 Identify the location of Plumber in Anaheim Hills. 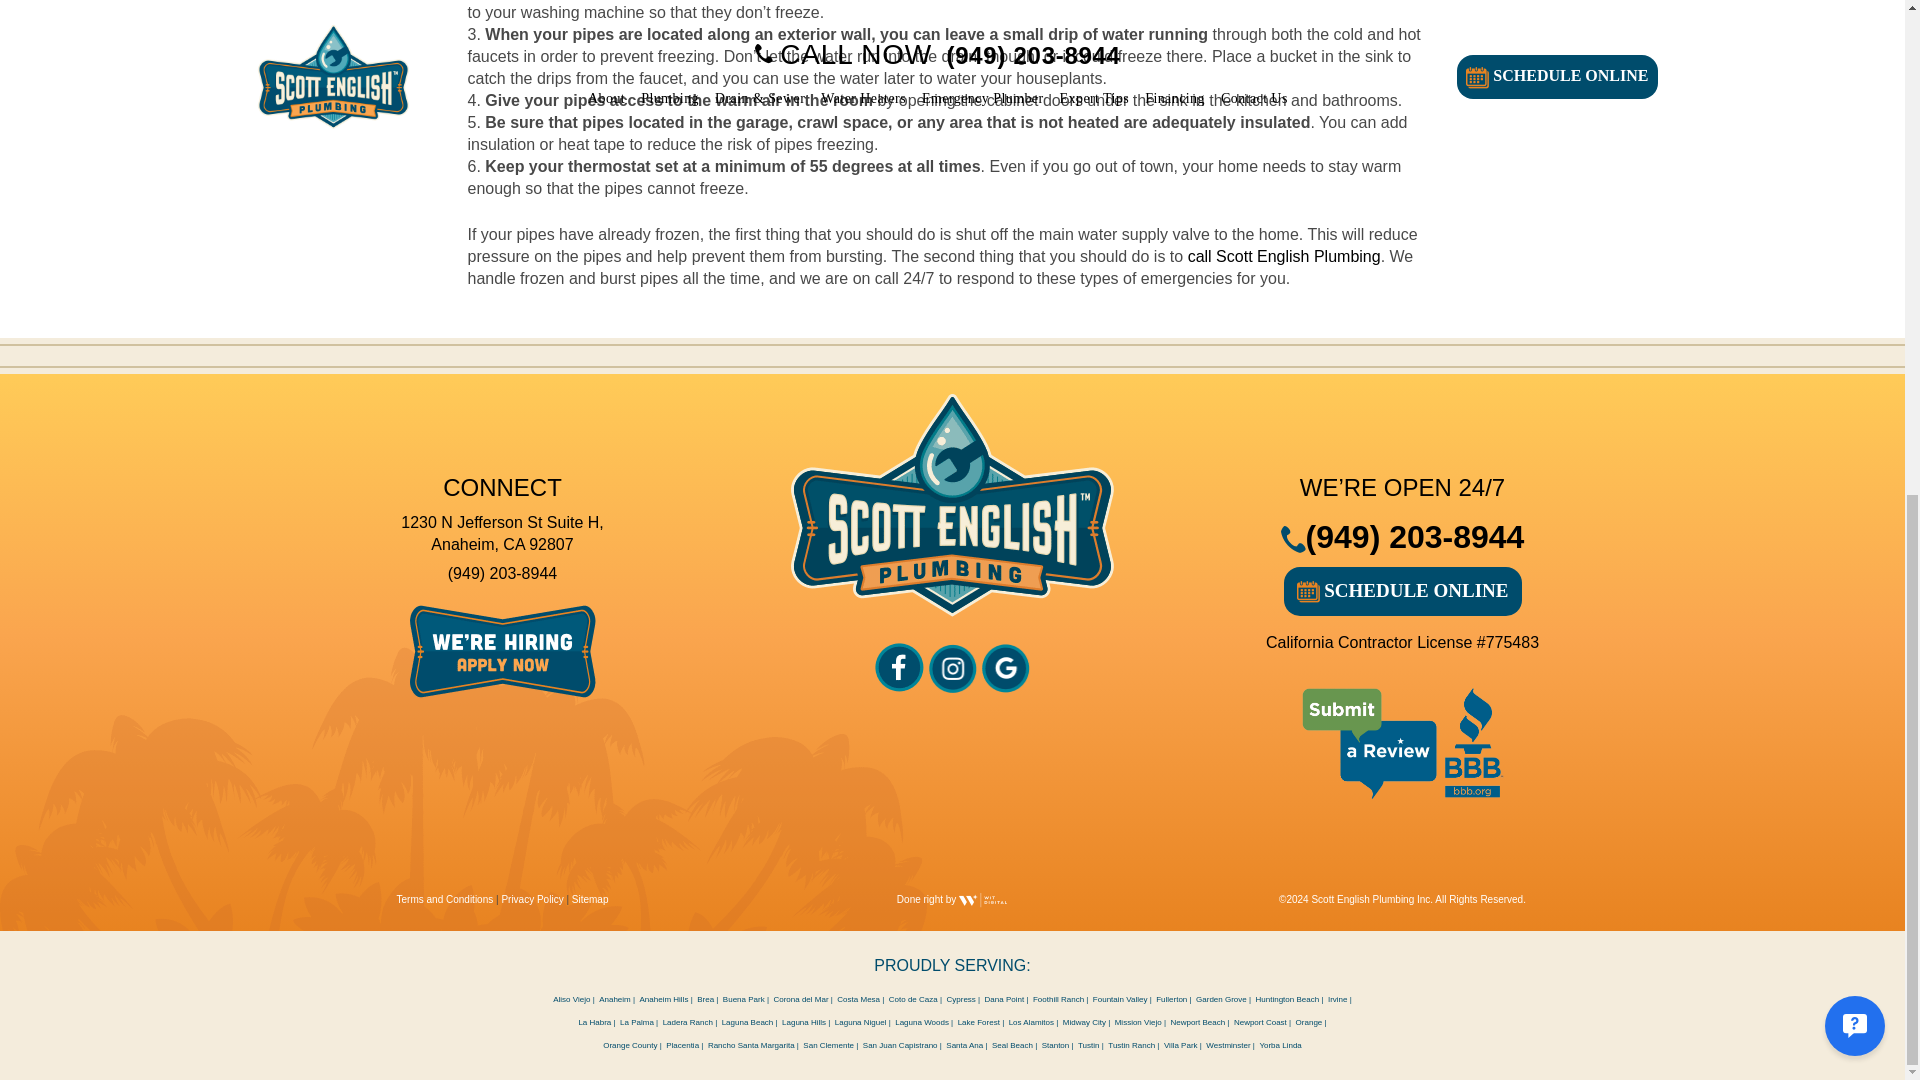
(664, 999).